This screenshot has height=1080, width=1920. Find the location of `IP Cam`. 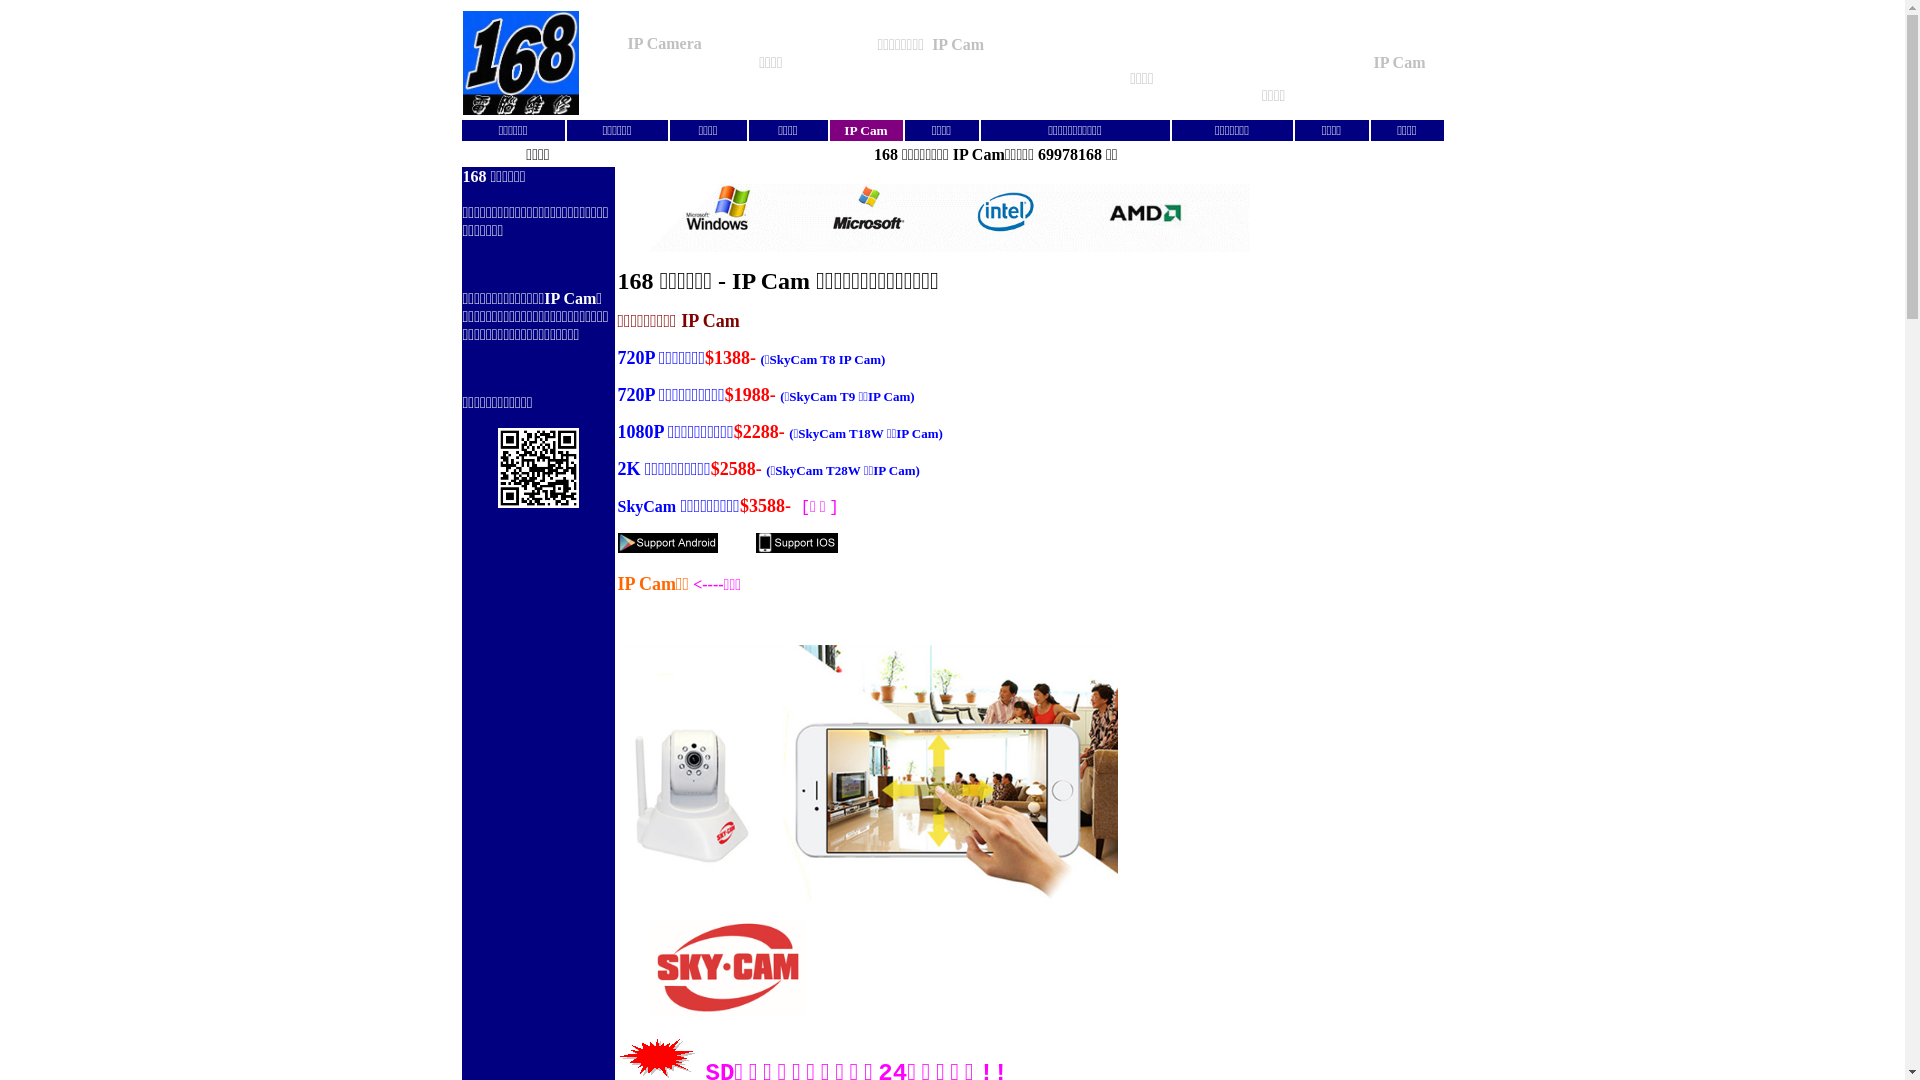

IP Cam is located at coordinates (866, 132).